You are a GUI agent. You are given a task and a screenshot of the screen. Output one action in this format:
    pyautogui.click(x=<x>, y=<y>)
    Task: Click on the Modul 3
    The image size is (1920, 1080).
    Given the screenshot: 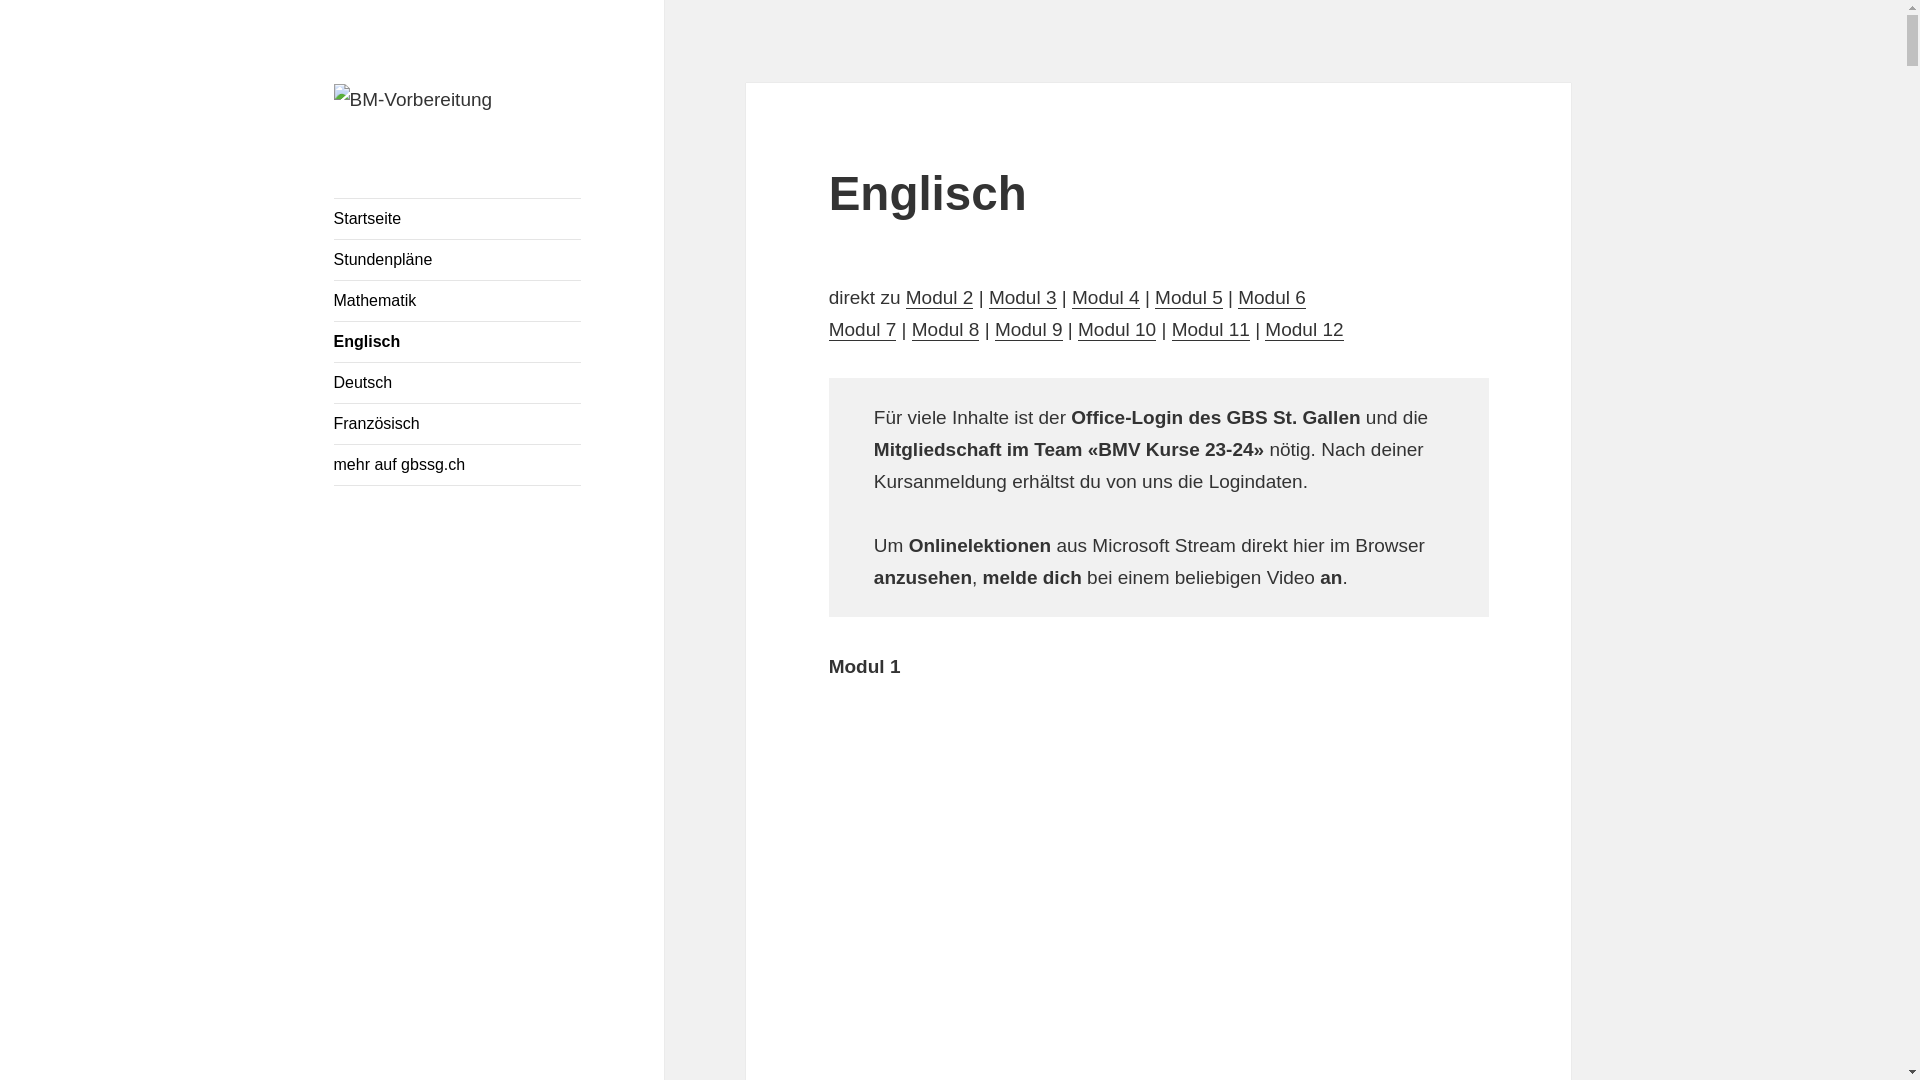 What is the action you would take?
    pyautogui.click(x=1023, y=298)
    